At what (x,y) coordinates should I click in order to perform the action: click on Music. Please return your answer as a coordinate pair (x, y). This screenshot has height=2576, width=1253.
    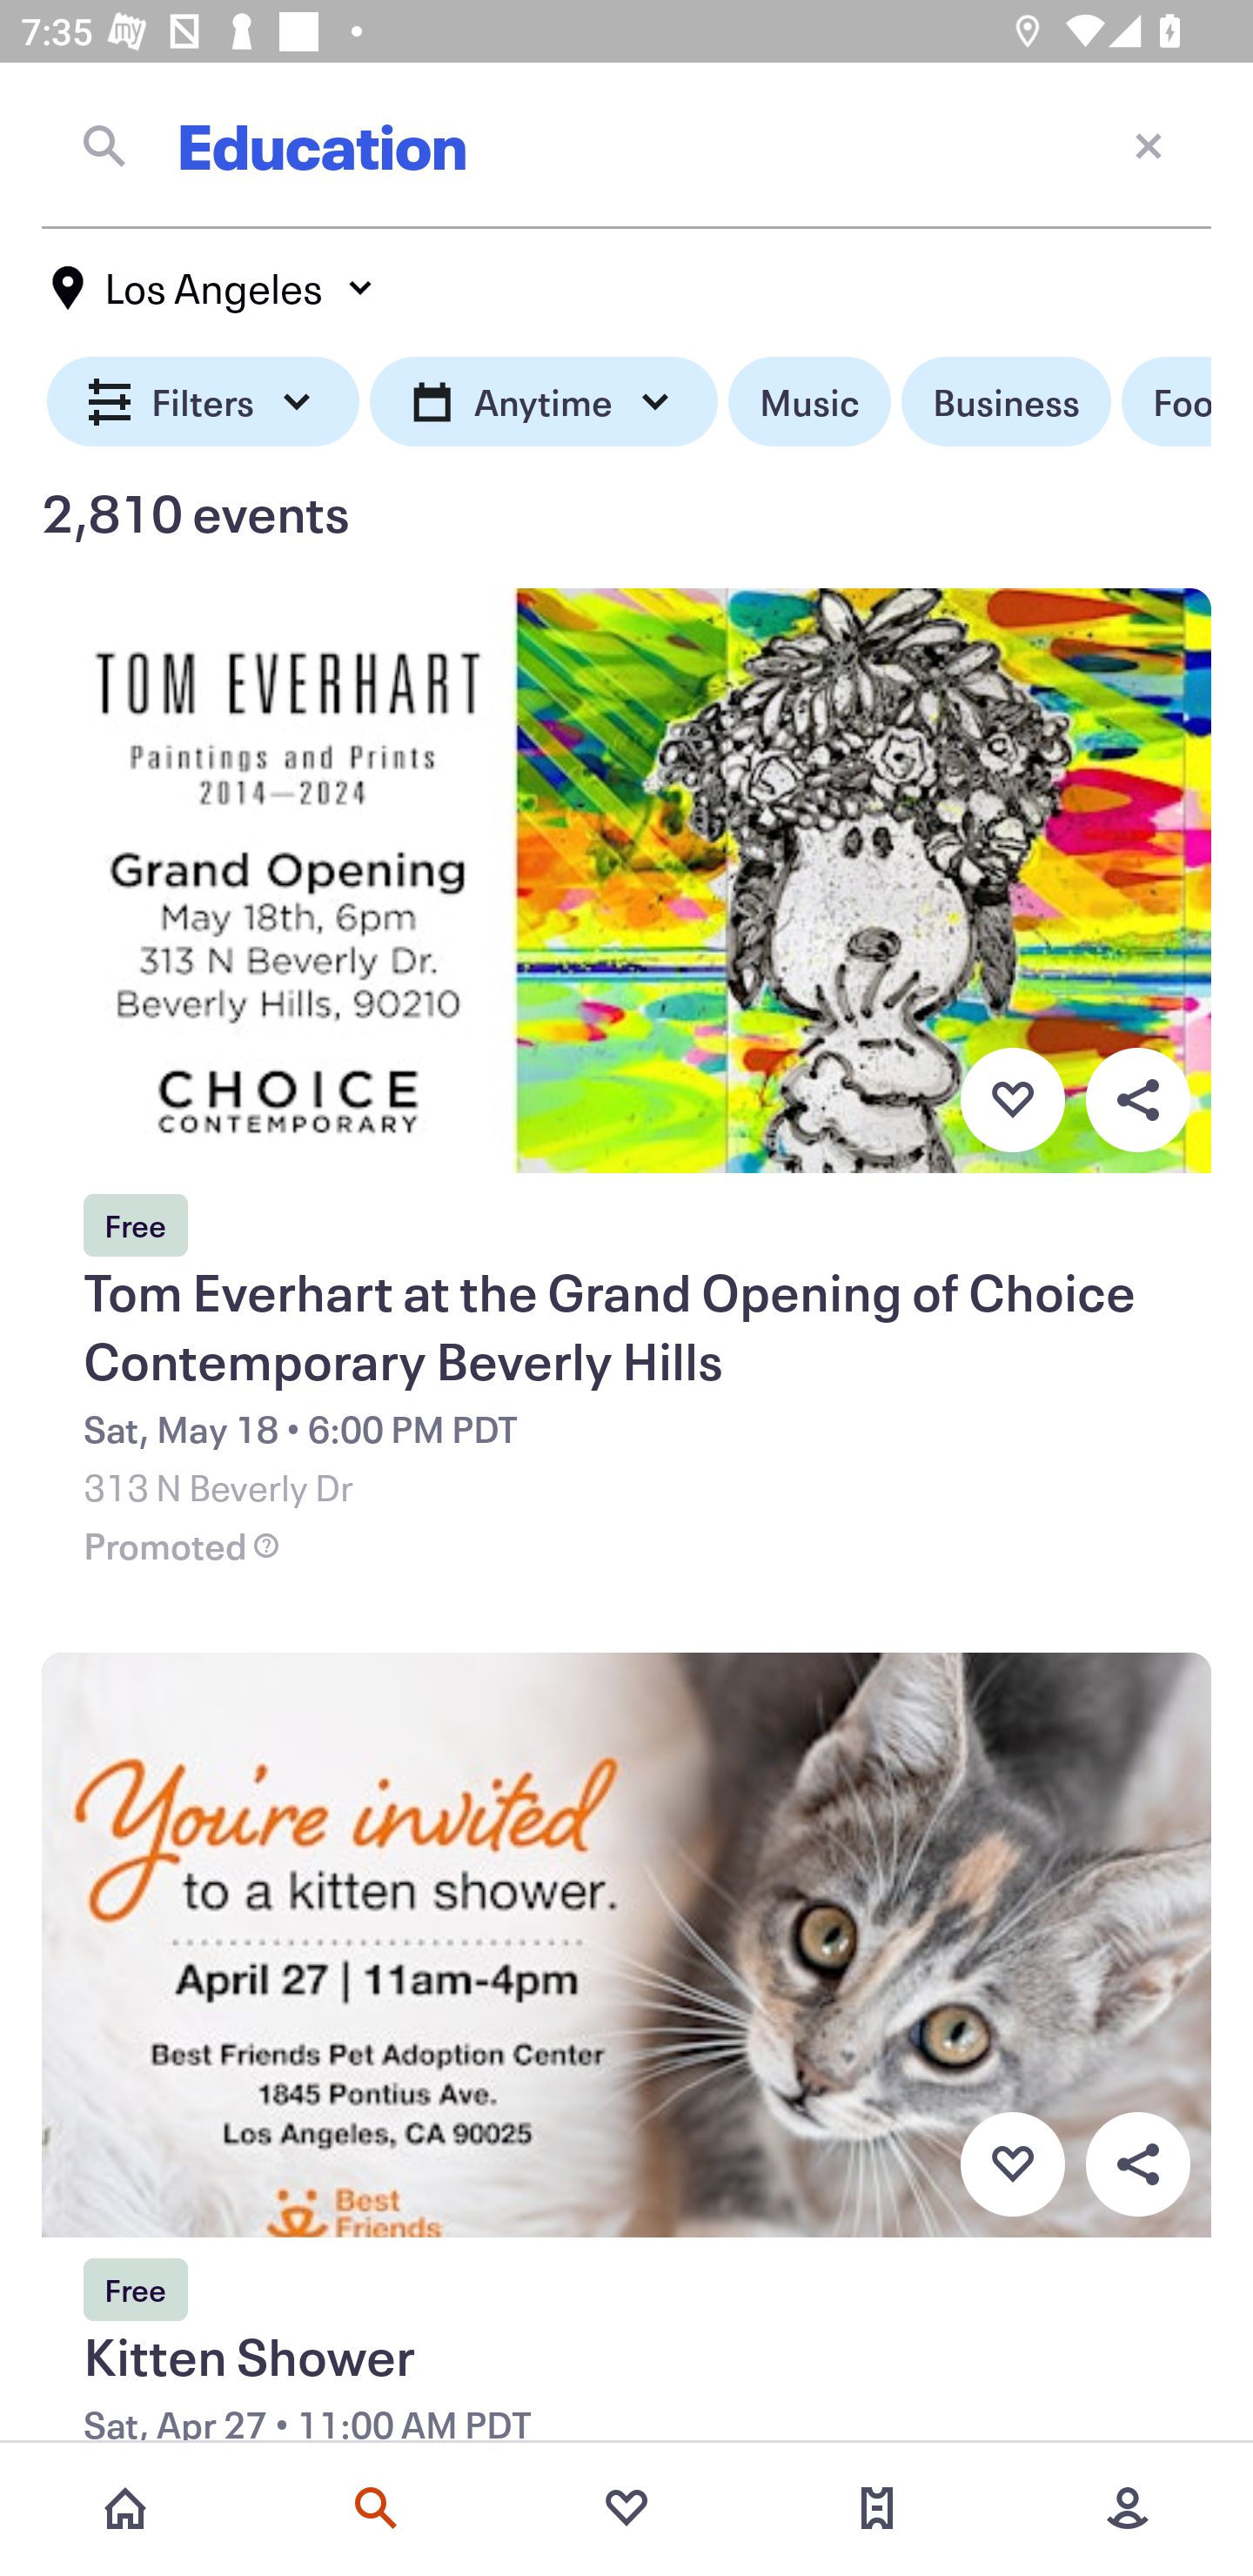
    Looking at the image, I should click on (809, 402).